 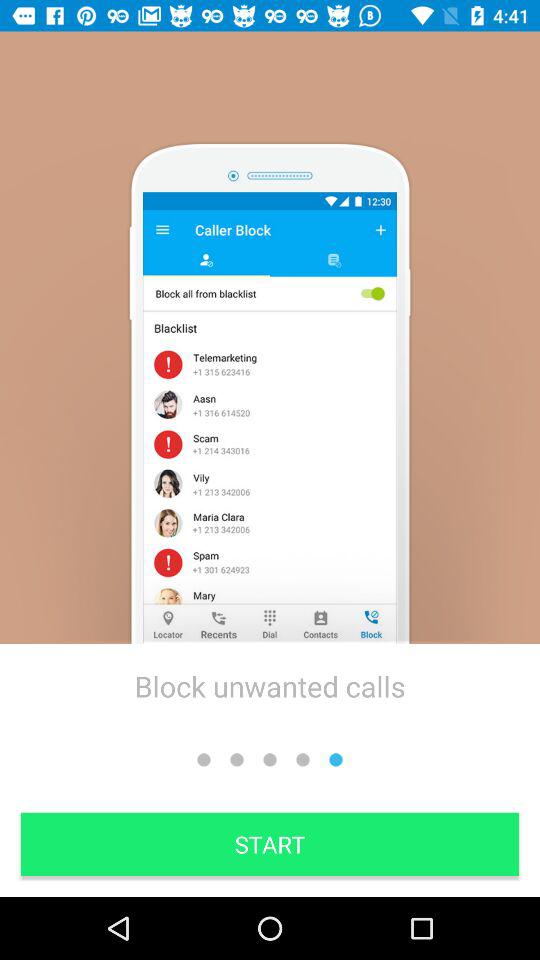 What do you see at coordinates (270, 844) in the screenshot?
I see `click the start button on the web page` at bounding box center [270, 844].